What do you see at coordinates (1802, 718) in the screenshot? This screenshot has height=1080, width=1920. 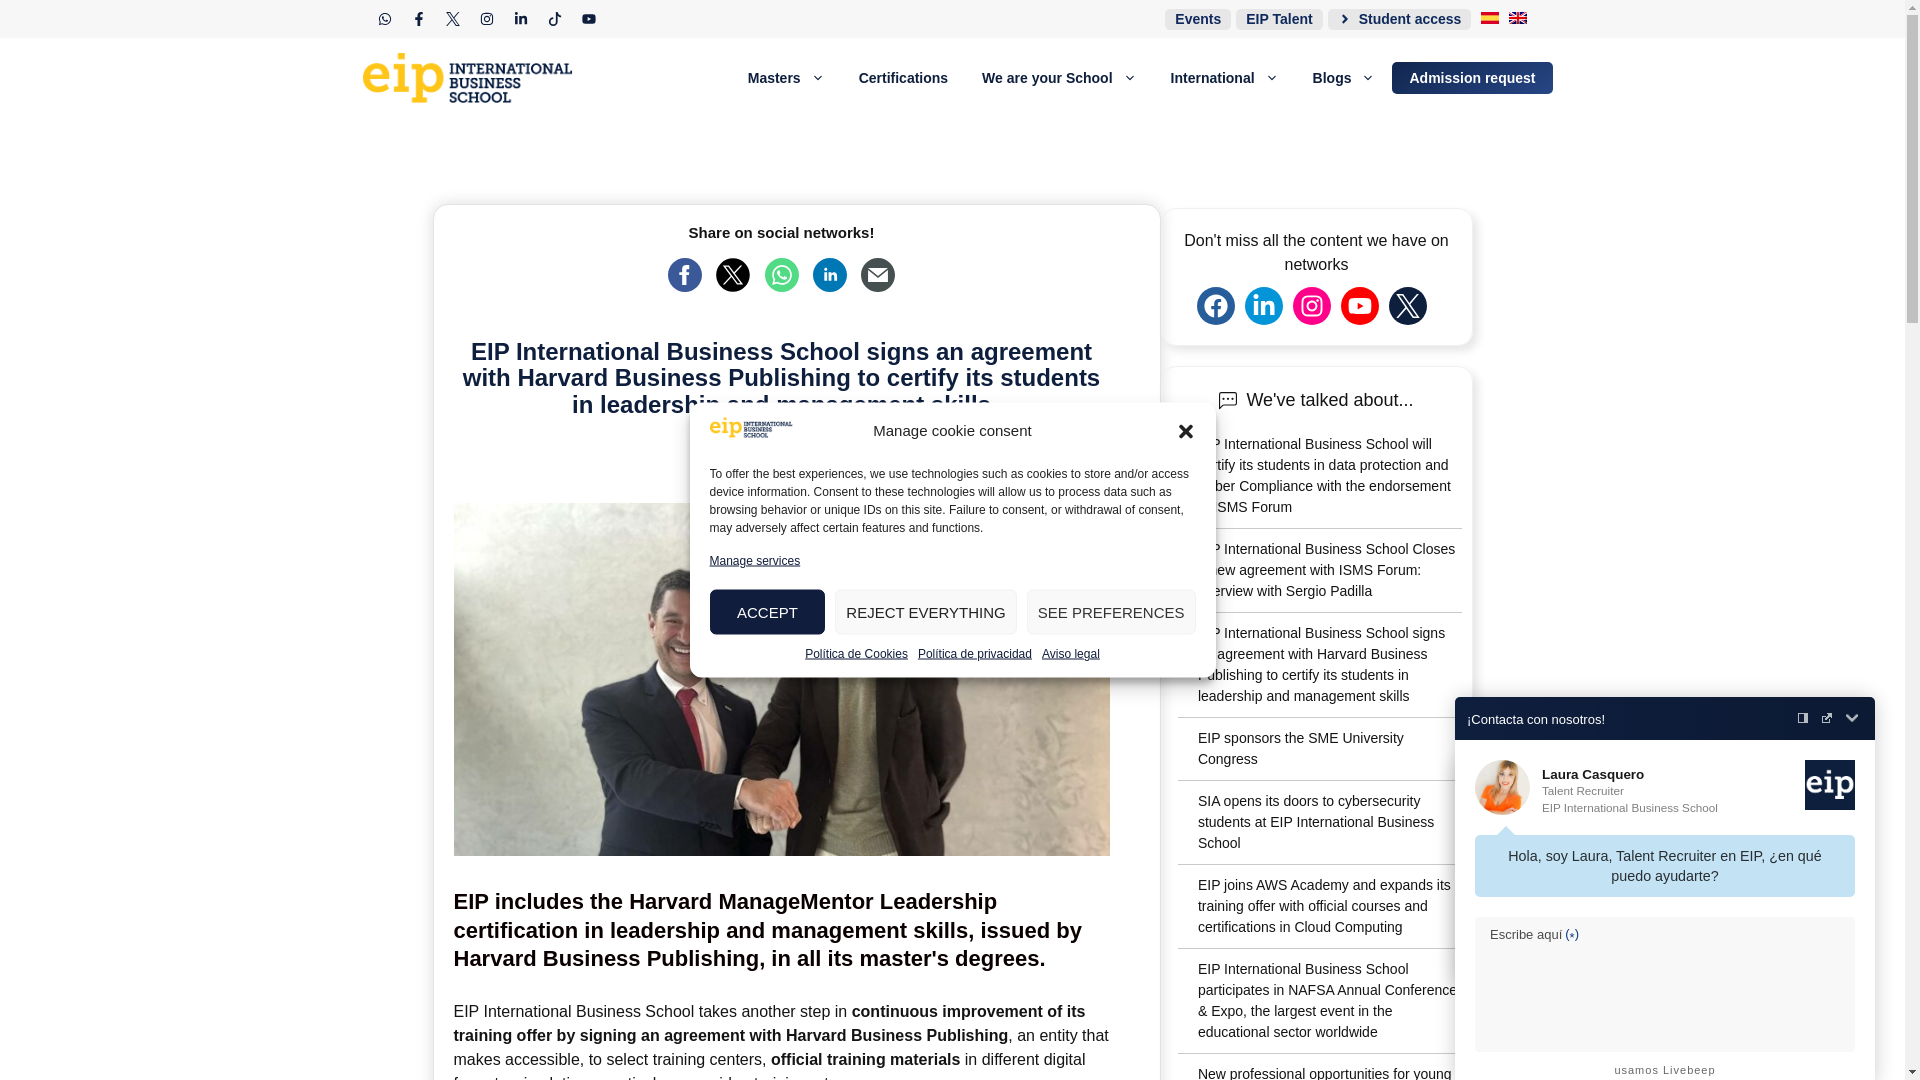 I see `Ajustar a la pantalla` at bounding box center [1802, 718].